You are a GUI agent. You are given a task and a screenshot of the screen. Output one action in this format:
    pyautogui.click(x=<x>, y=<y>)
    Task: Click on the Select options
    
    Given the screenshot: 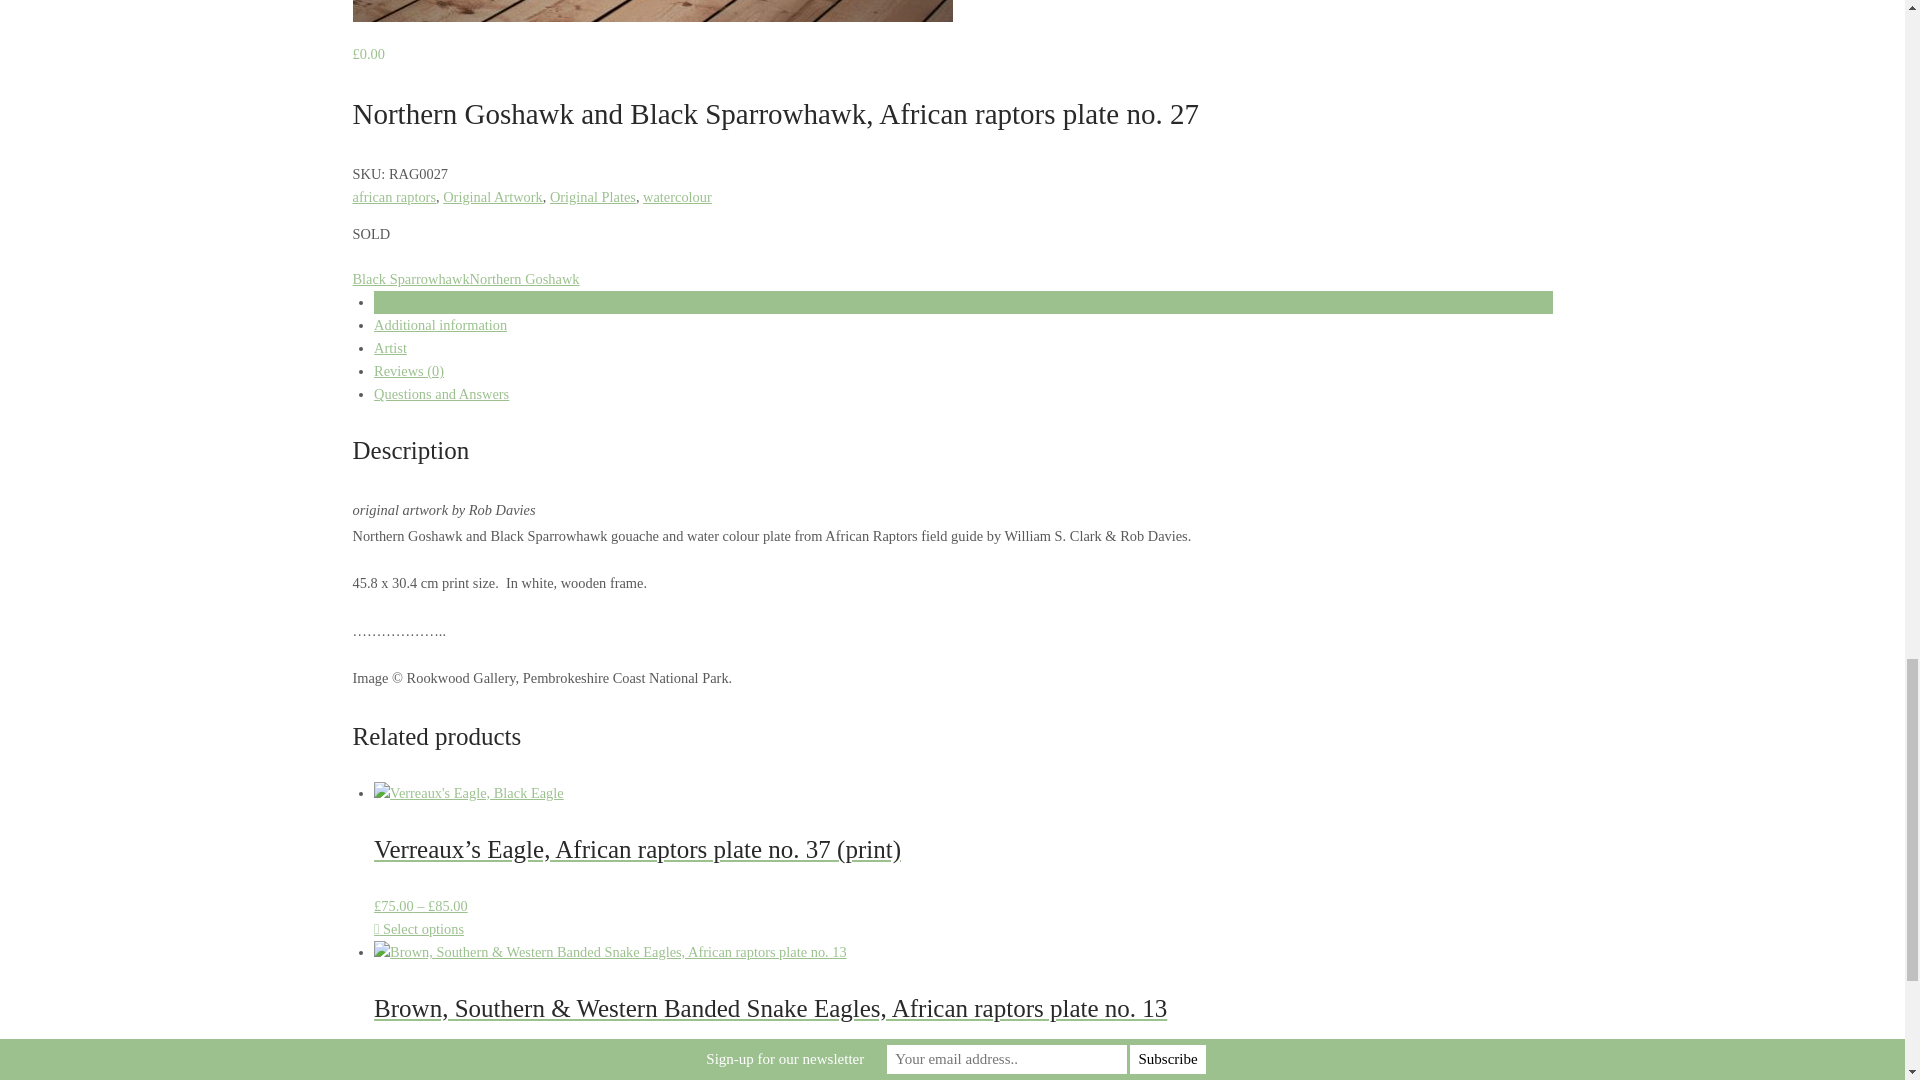 What is the action you would take?
    pyautogui.click(x=419, y=929)
    